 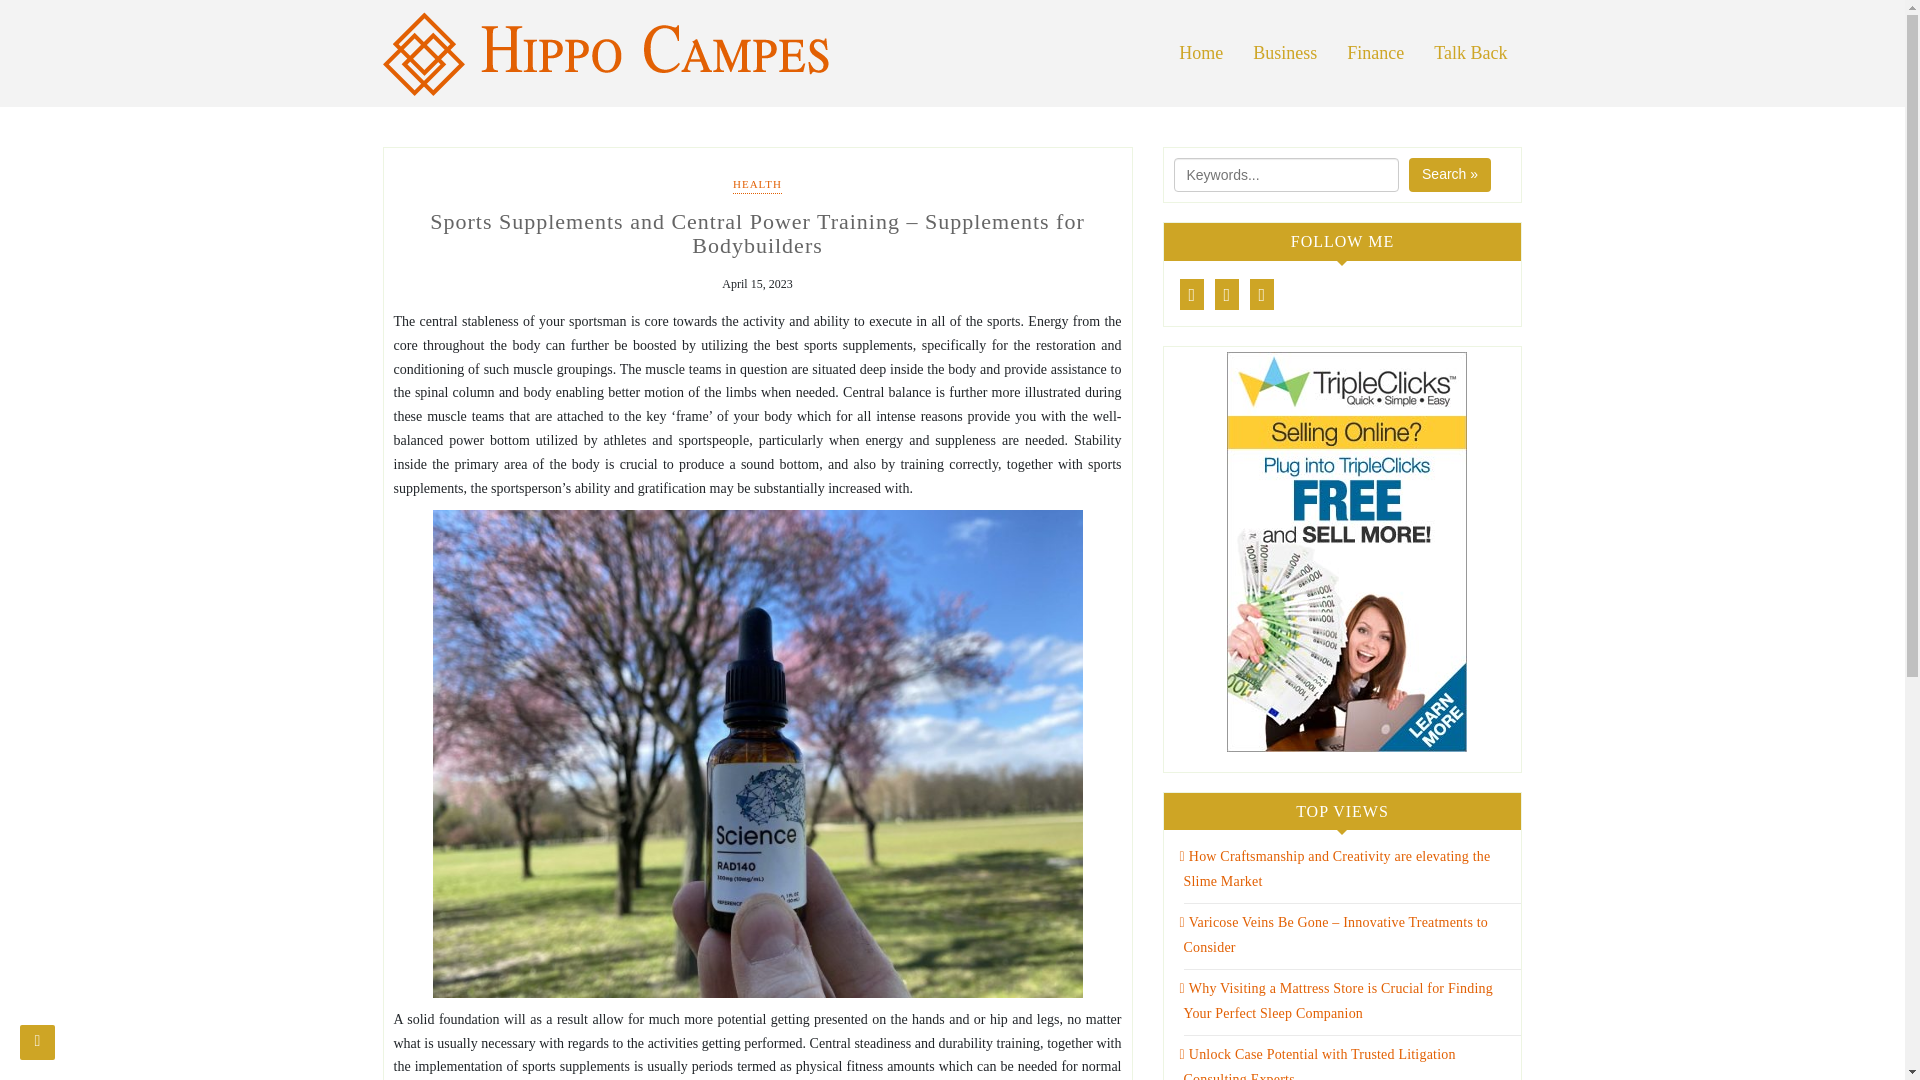 What do you see at coordinates (1470, 53) in the screenshot?
I see `Talk Back` at bounding box center [1470, 53].